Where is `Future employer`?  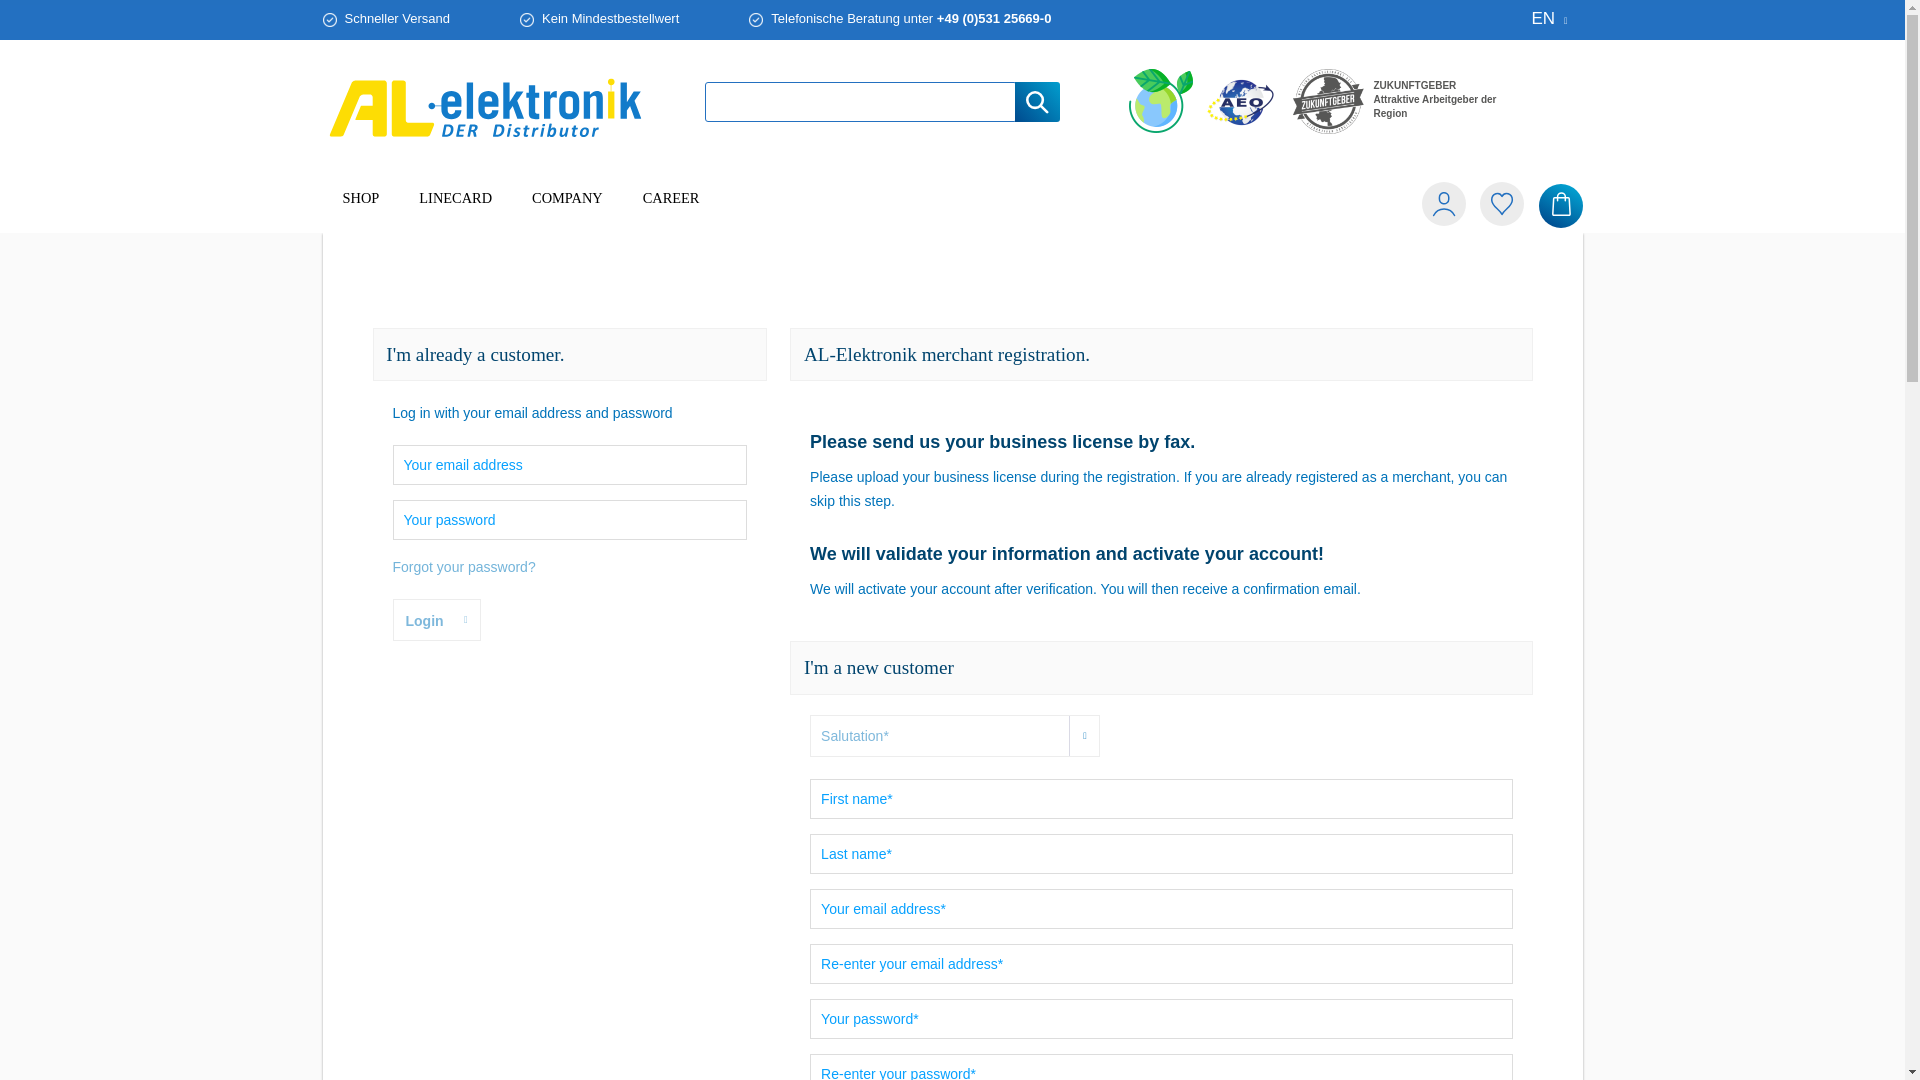 Future employer is located at coordinates (952, 206).